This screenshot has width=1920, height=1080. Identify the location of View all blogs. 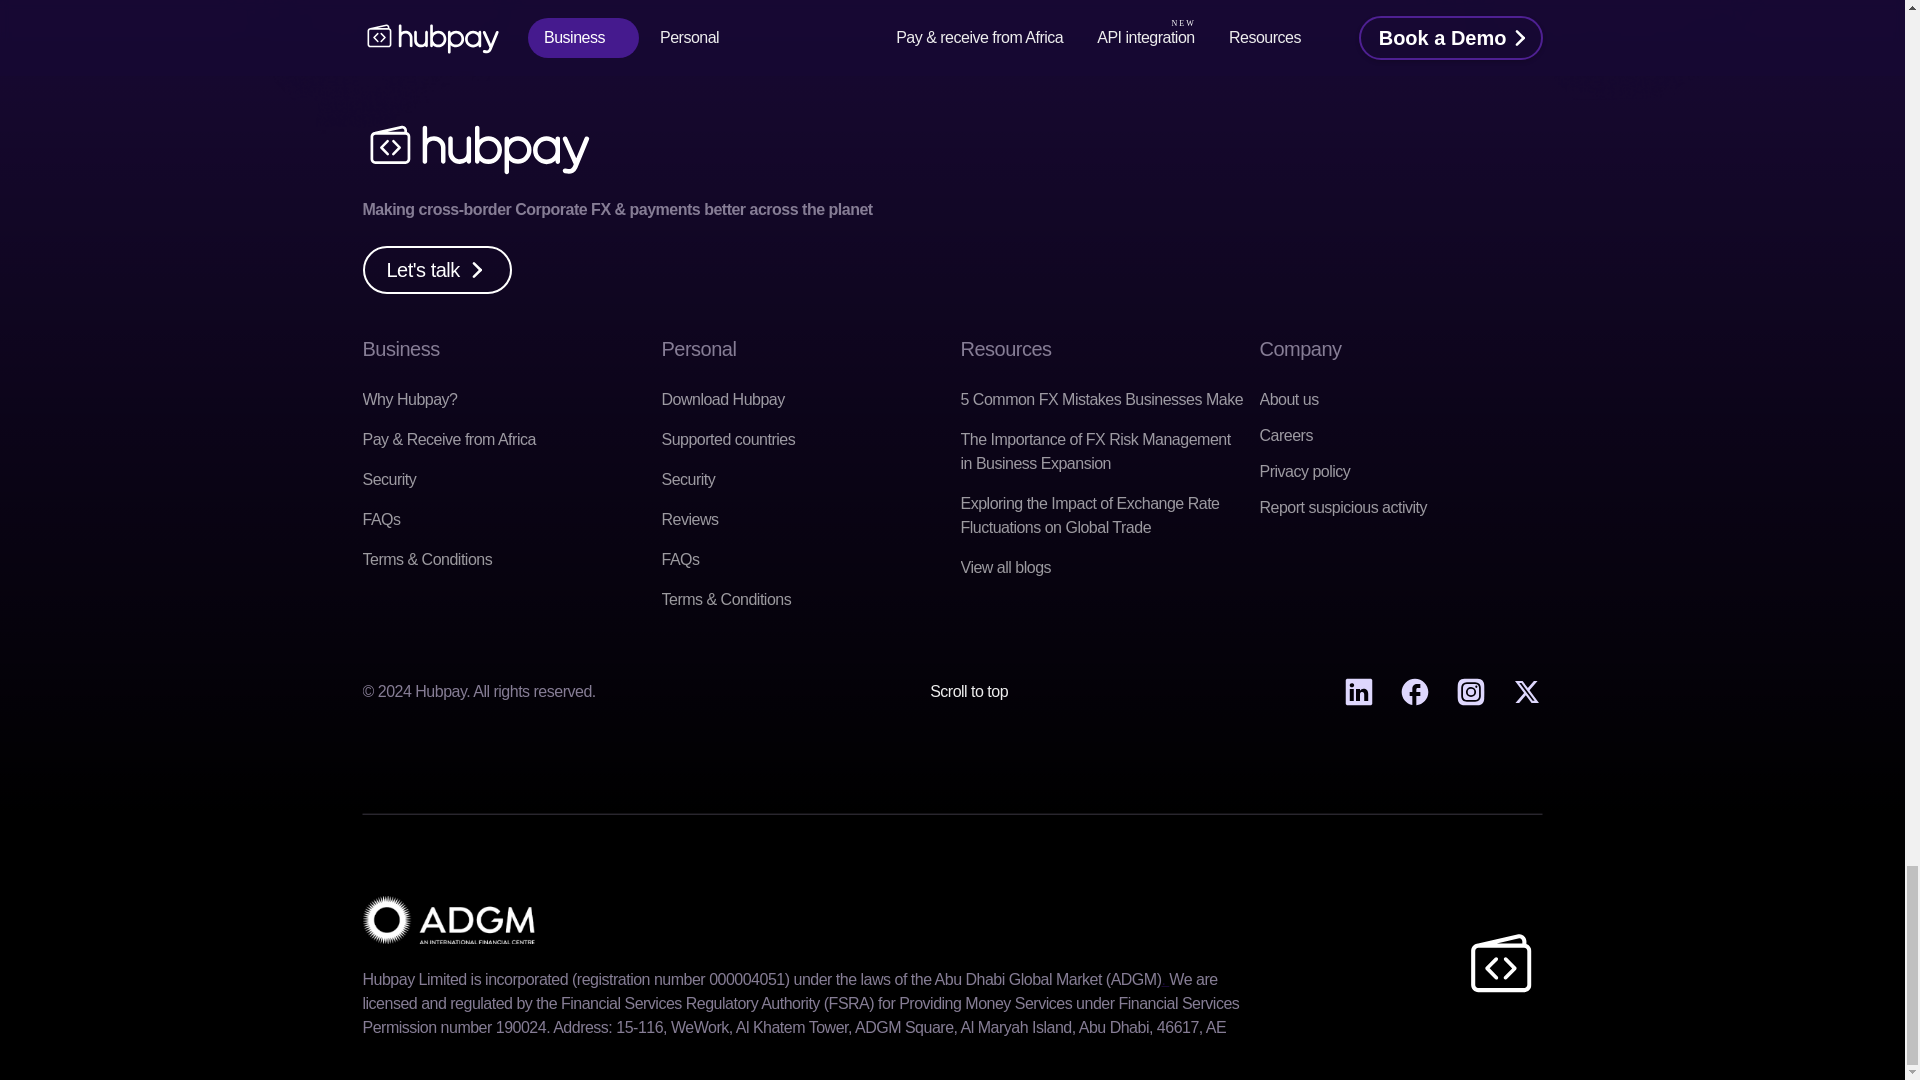
(1005, 567).